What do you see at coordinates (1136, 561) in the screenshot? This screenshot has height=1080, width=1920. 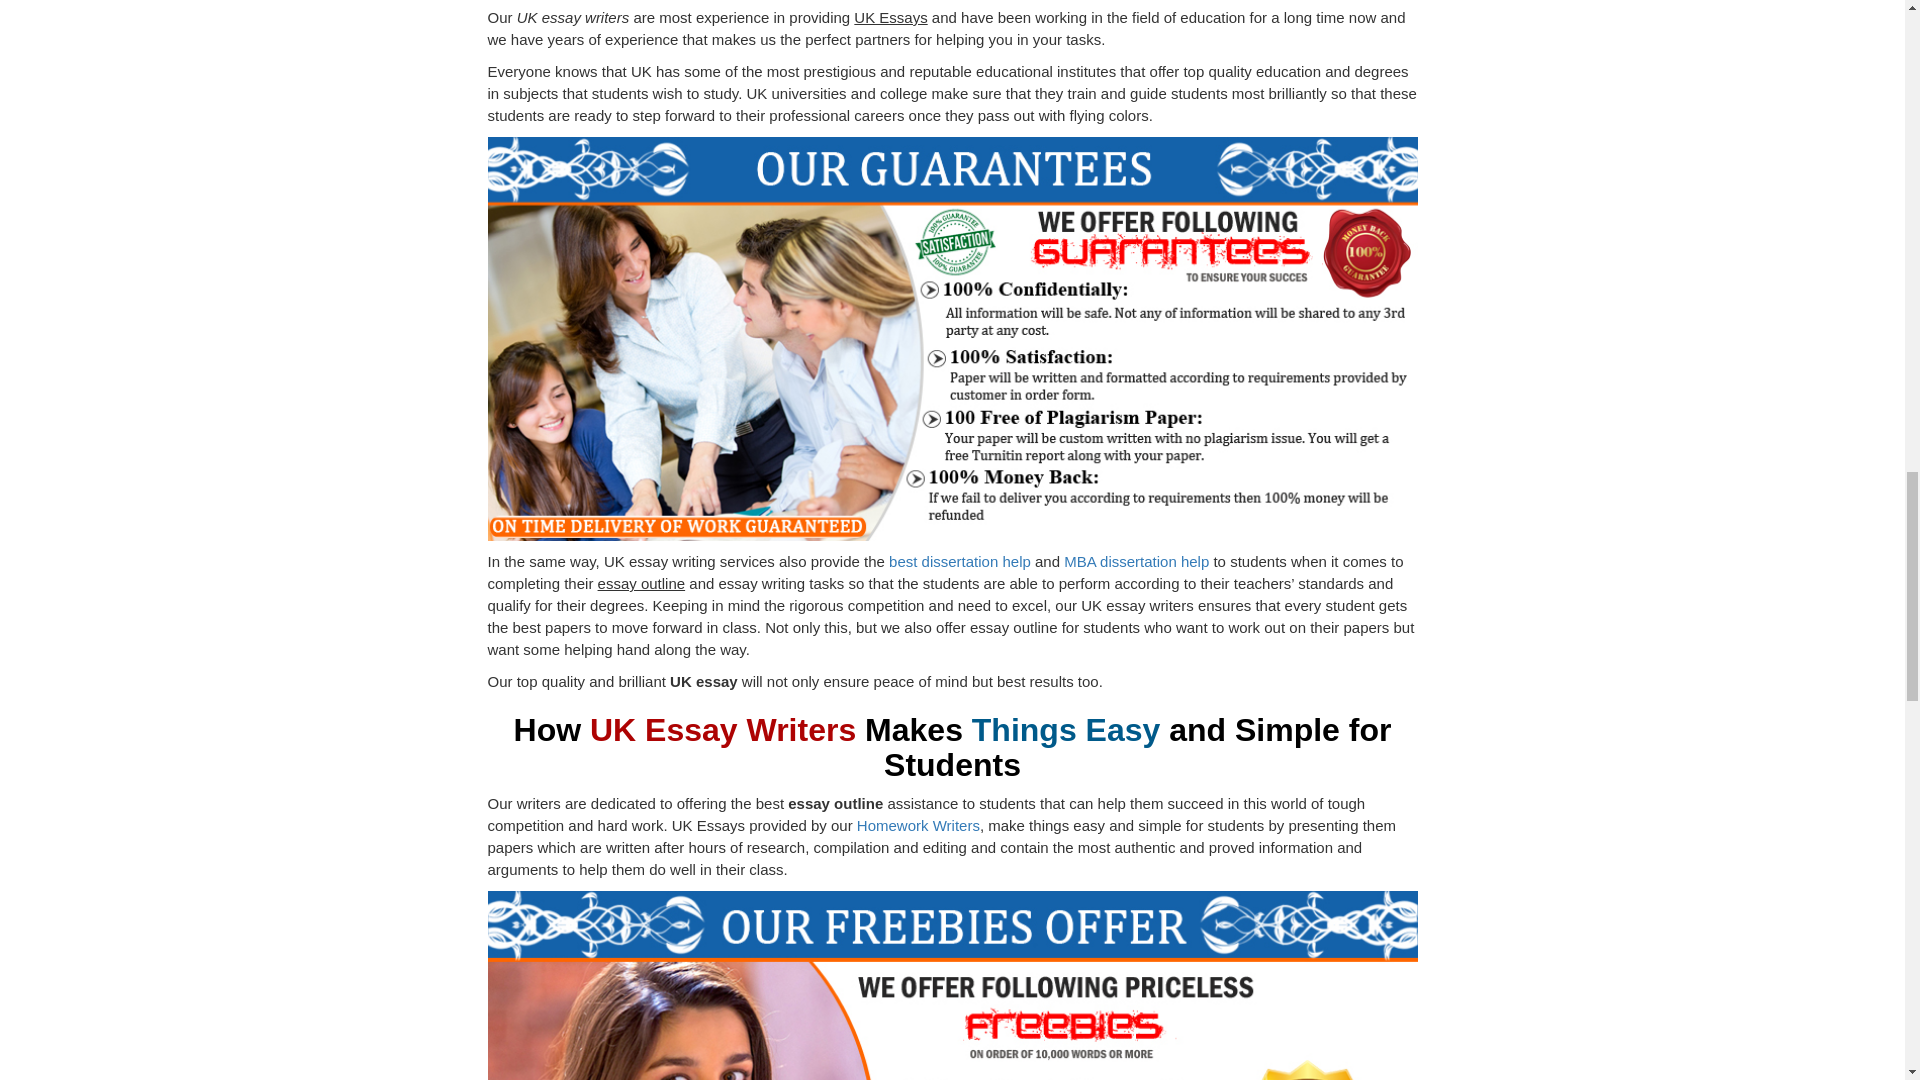 I see `MBA dissertation help` at bounding box center [1136, 561].